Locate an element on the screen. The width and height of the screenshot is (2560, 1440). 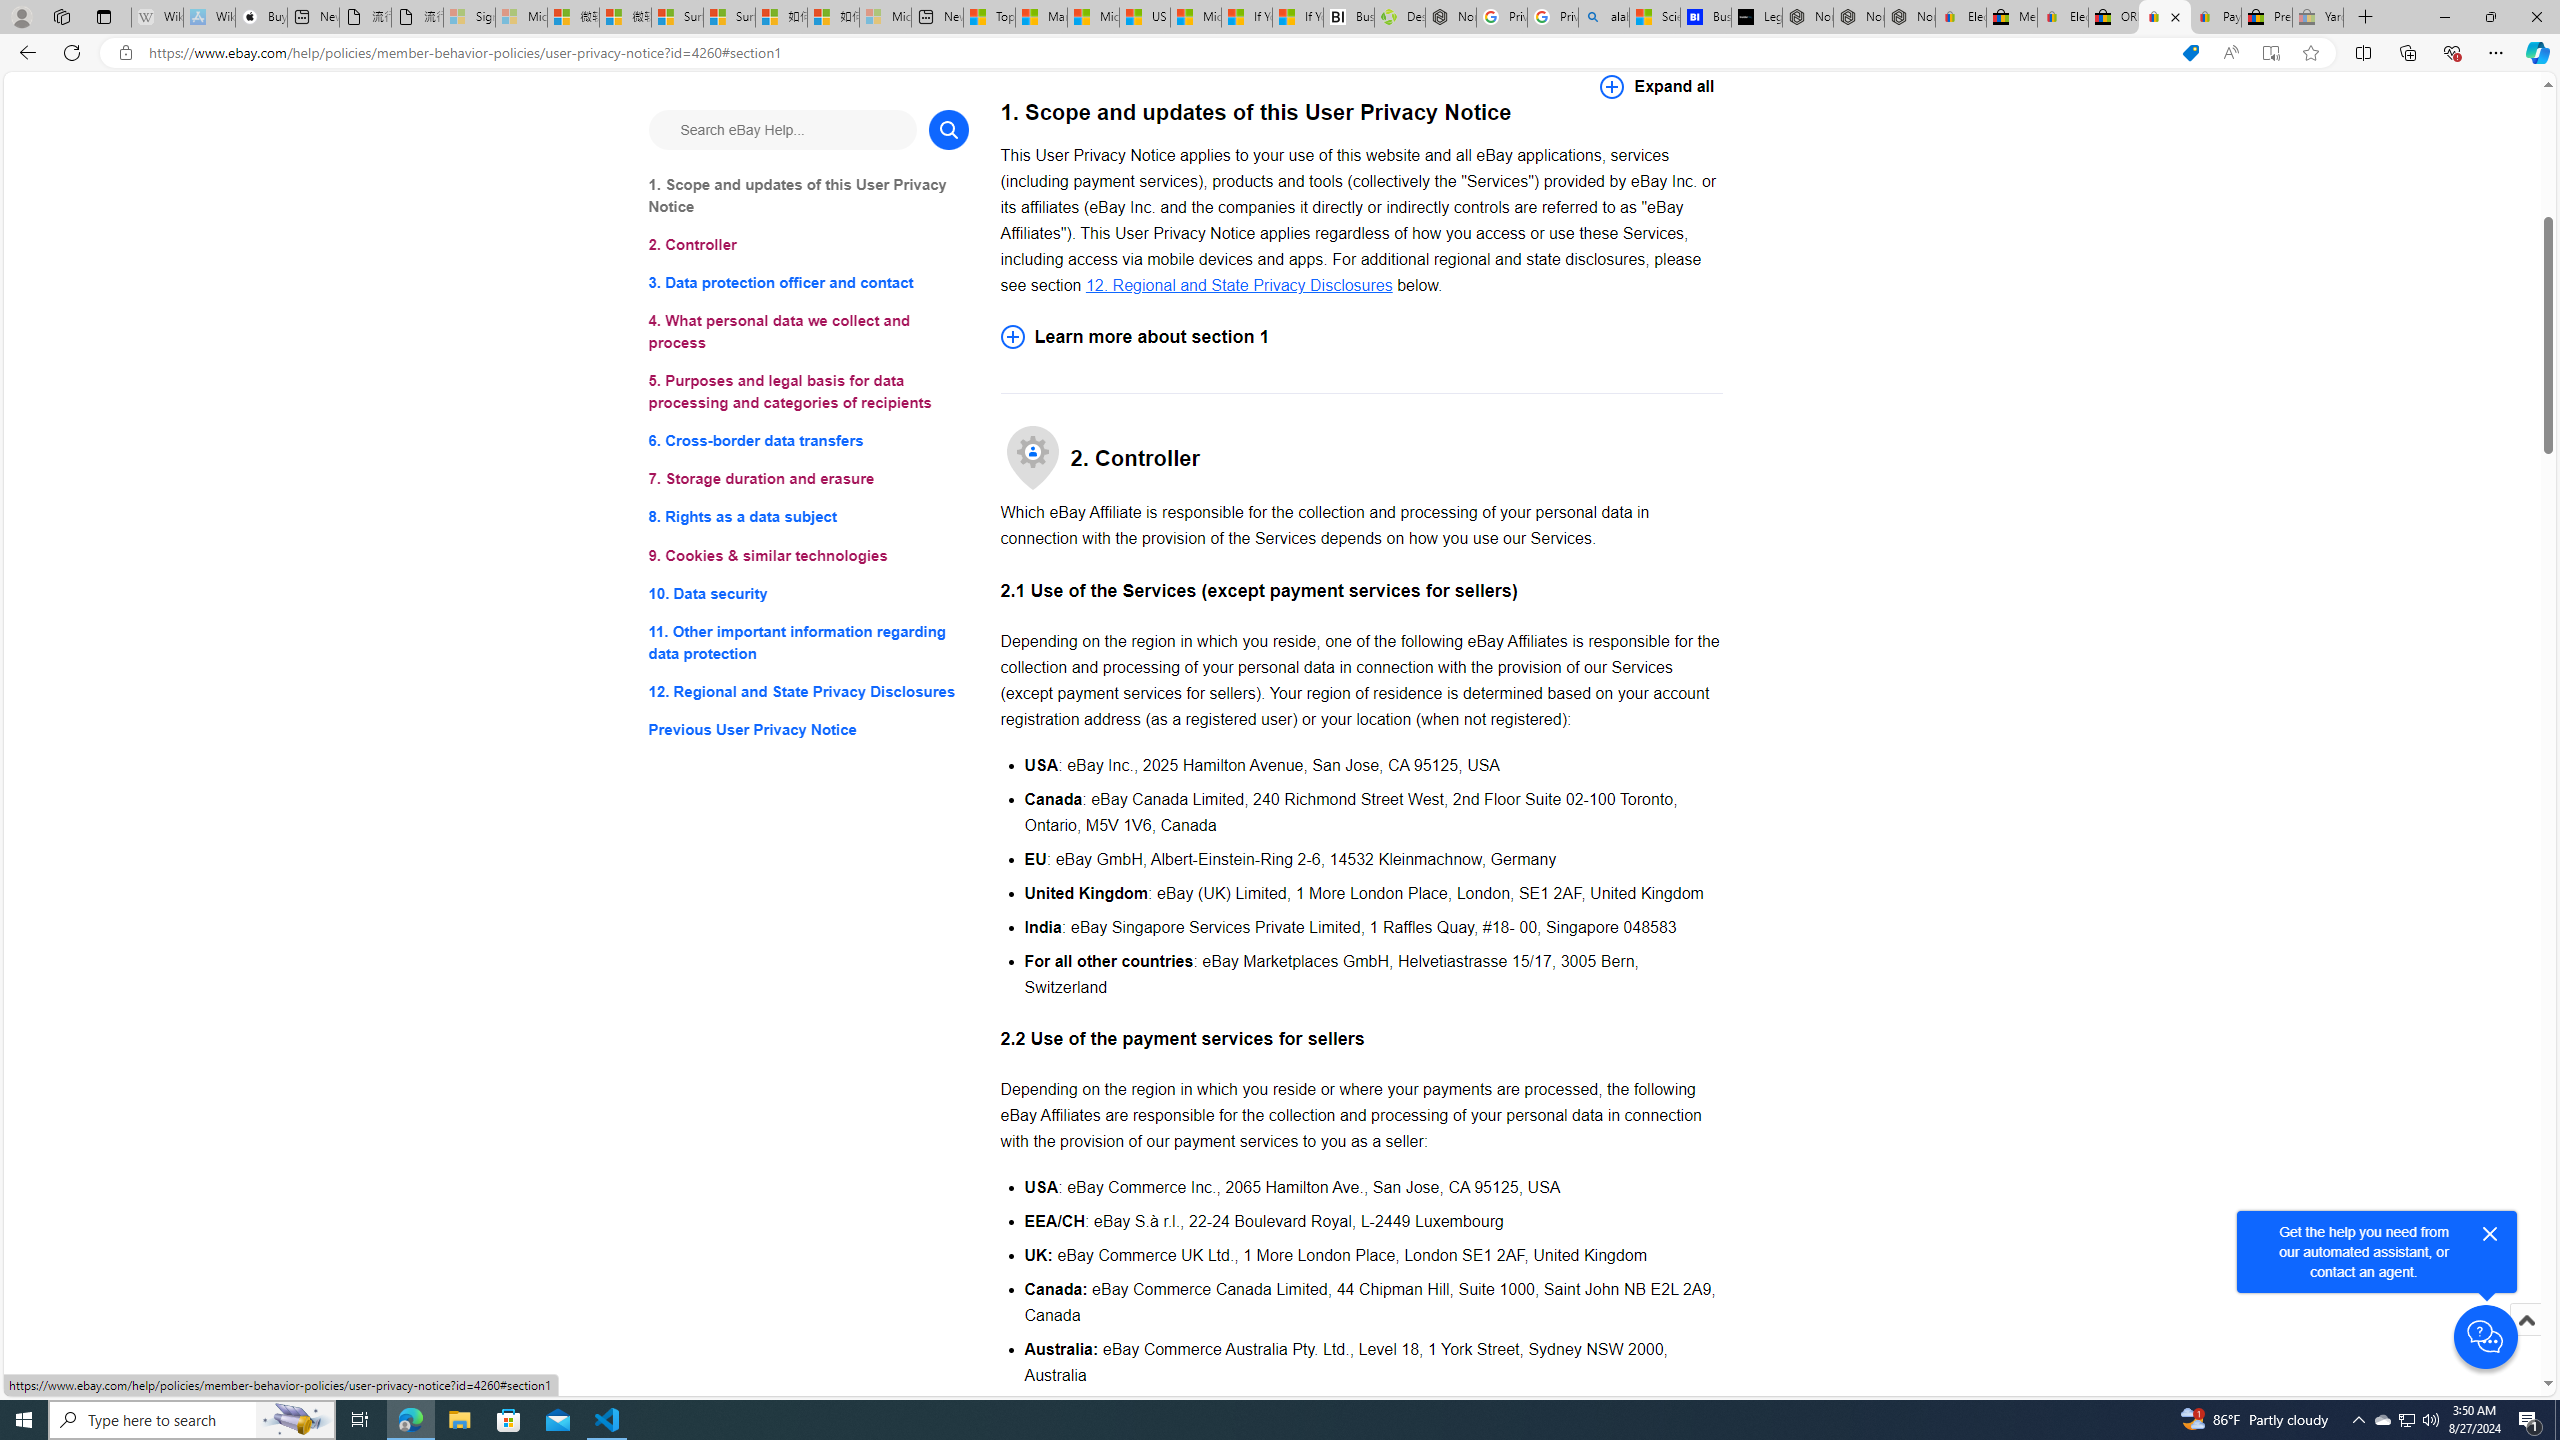
7. Storage duration and erasure is located at coordinates (808, 480).